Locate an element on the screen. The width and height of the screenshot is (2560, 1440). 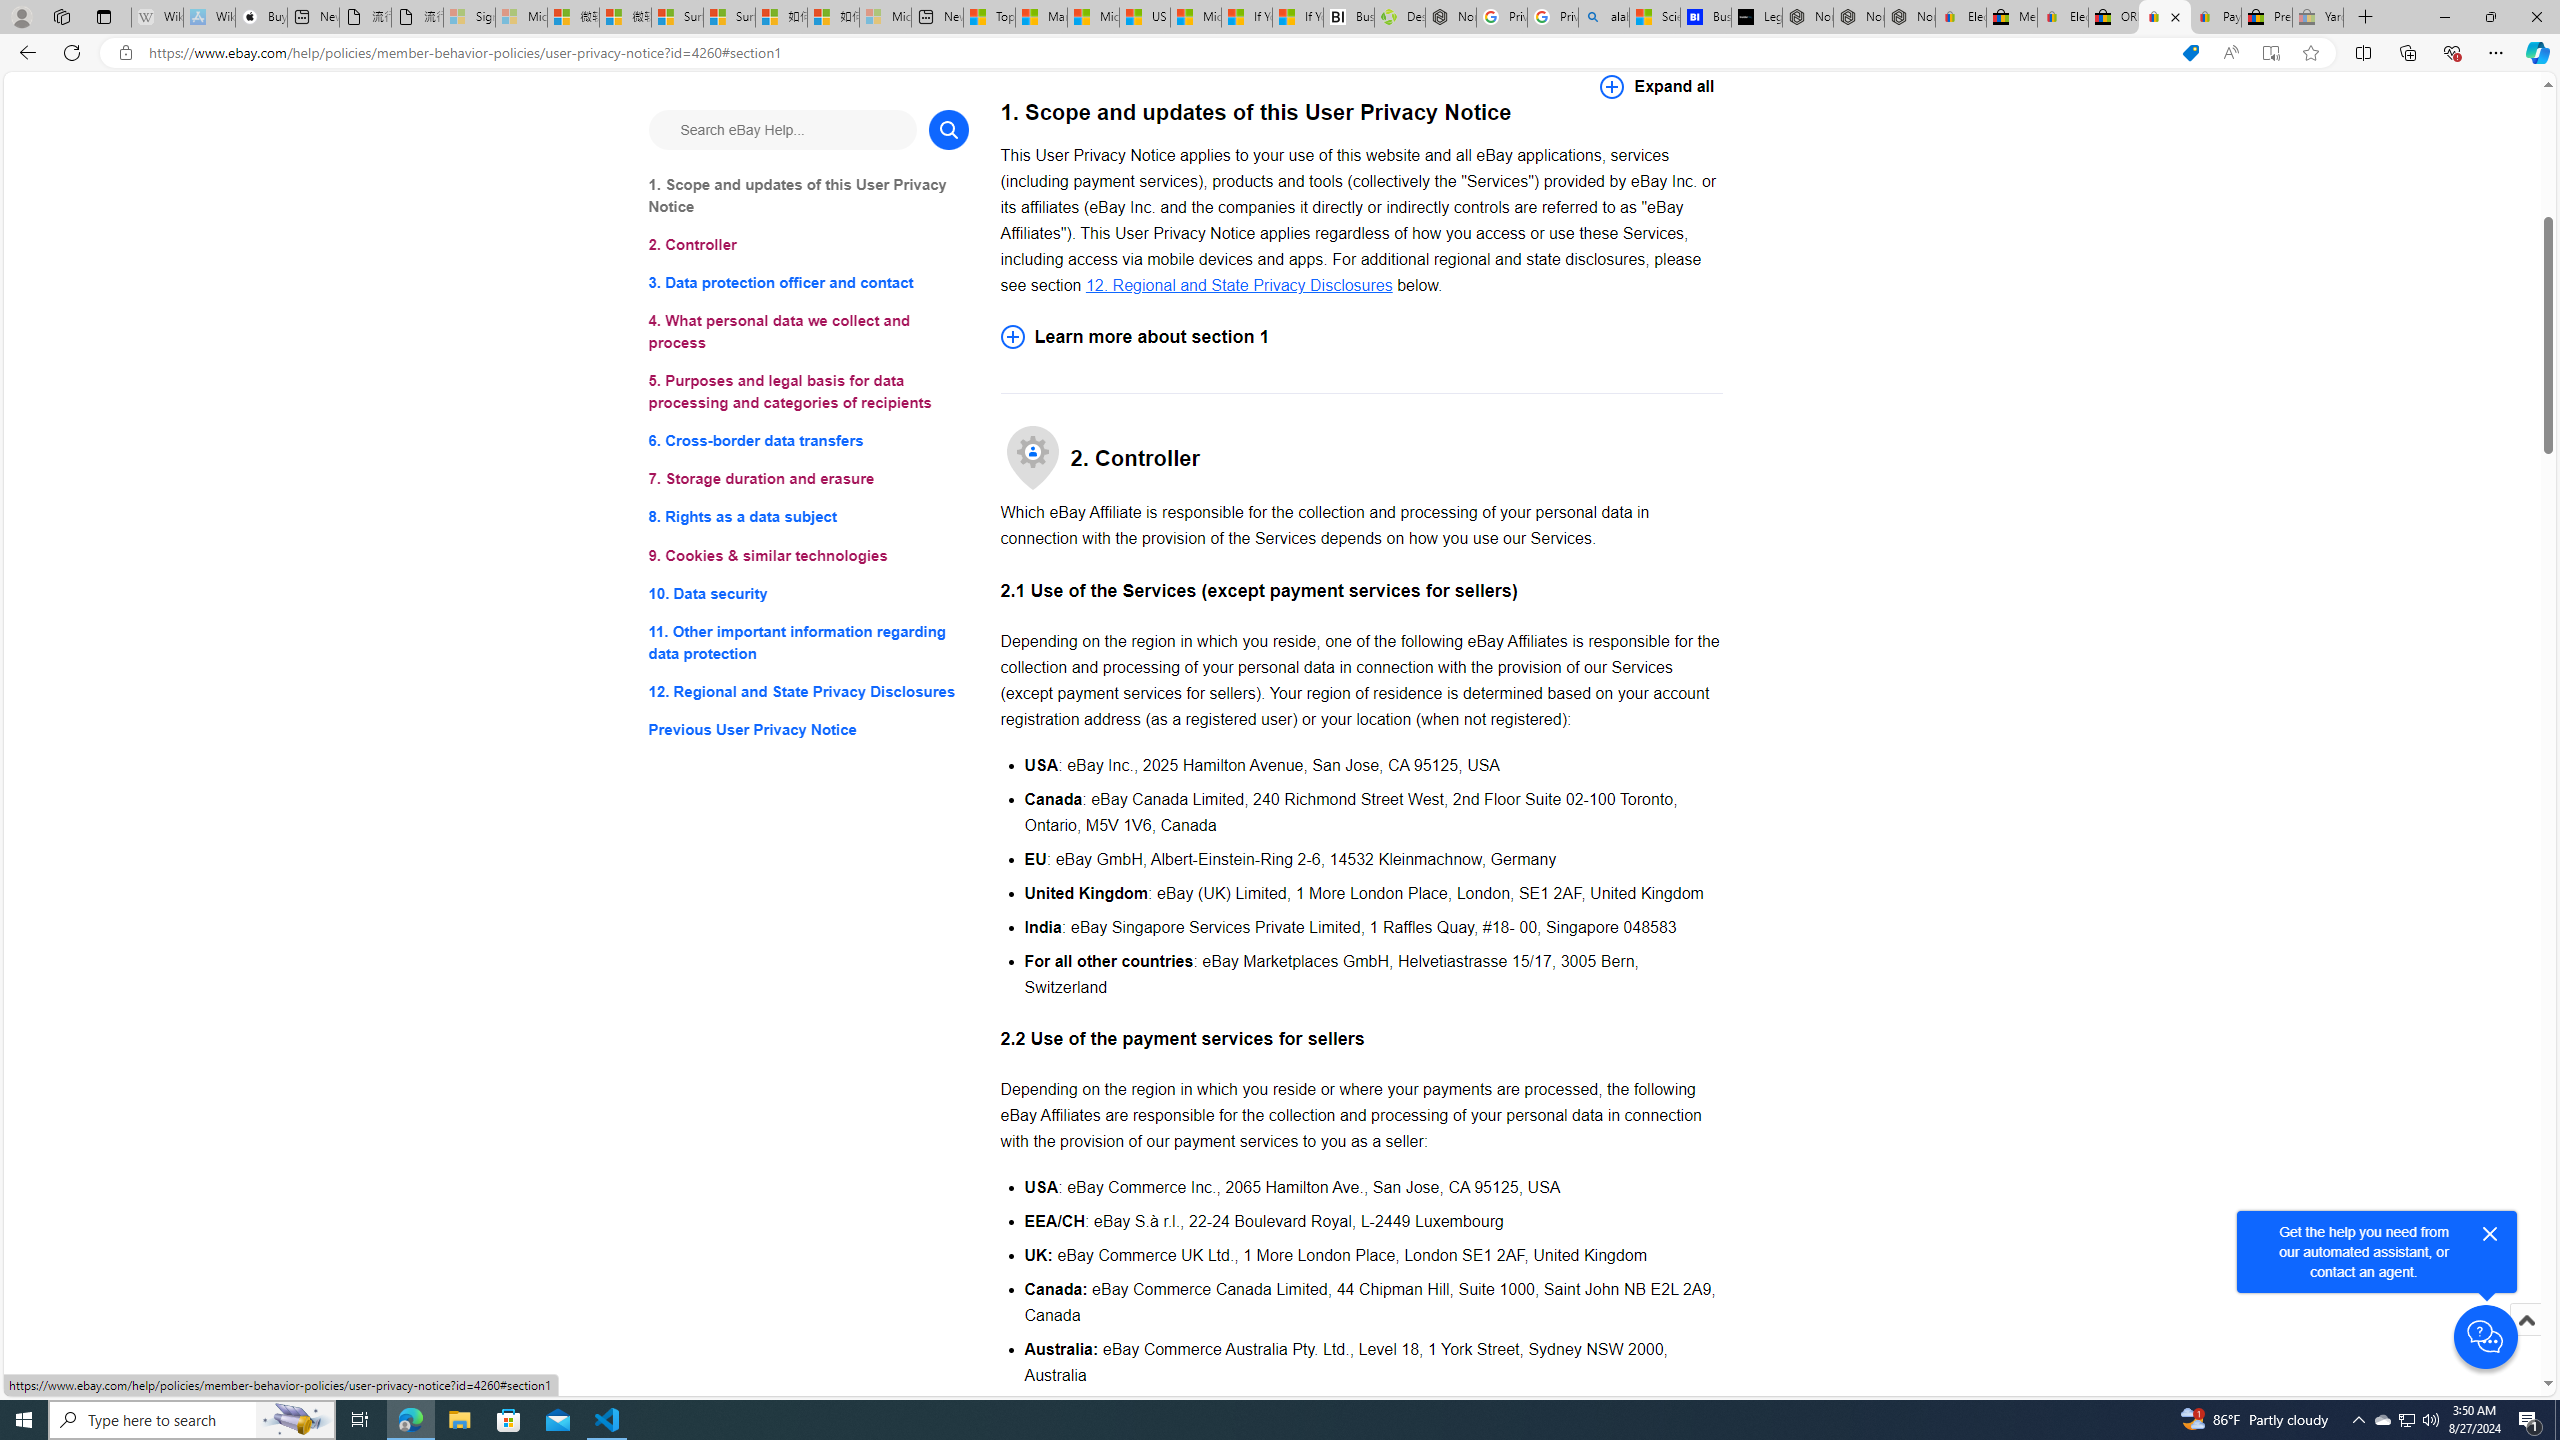
7. Storage duration and erasure is located at coordinates (808, 480).